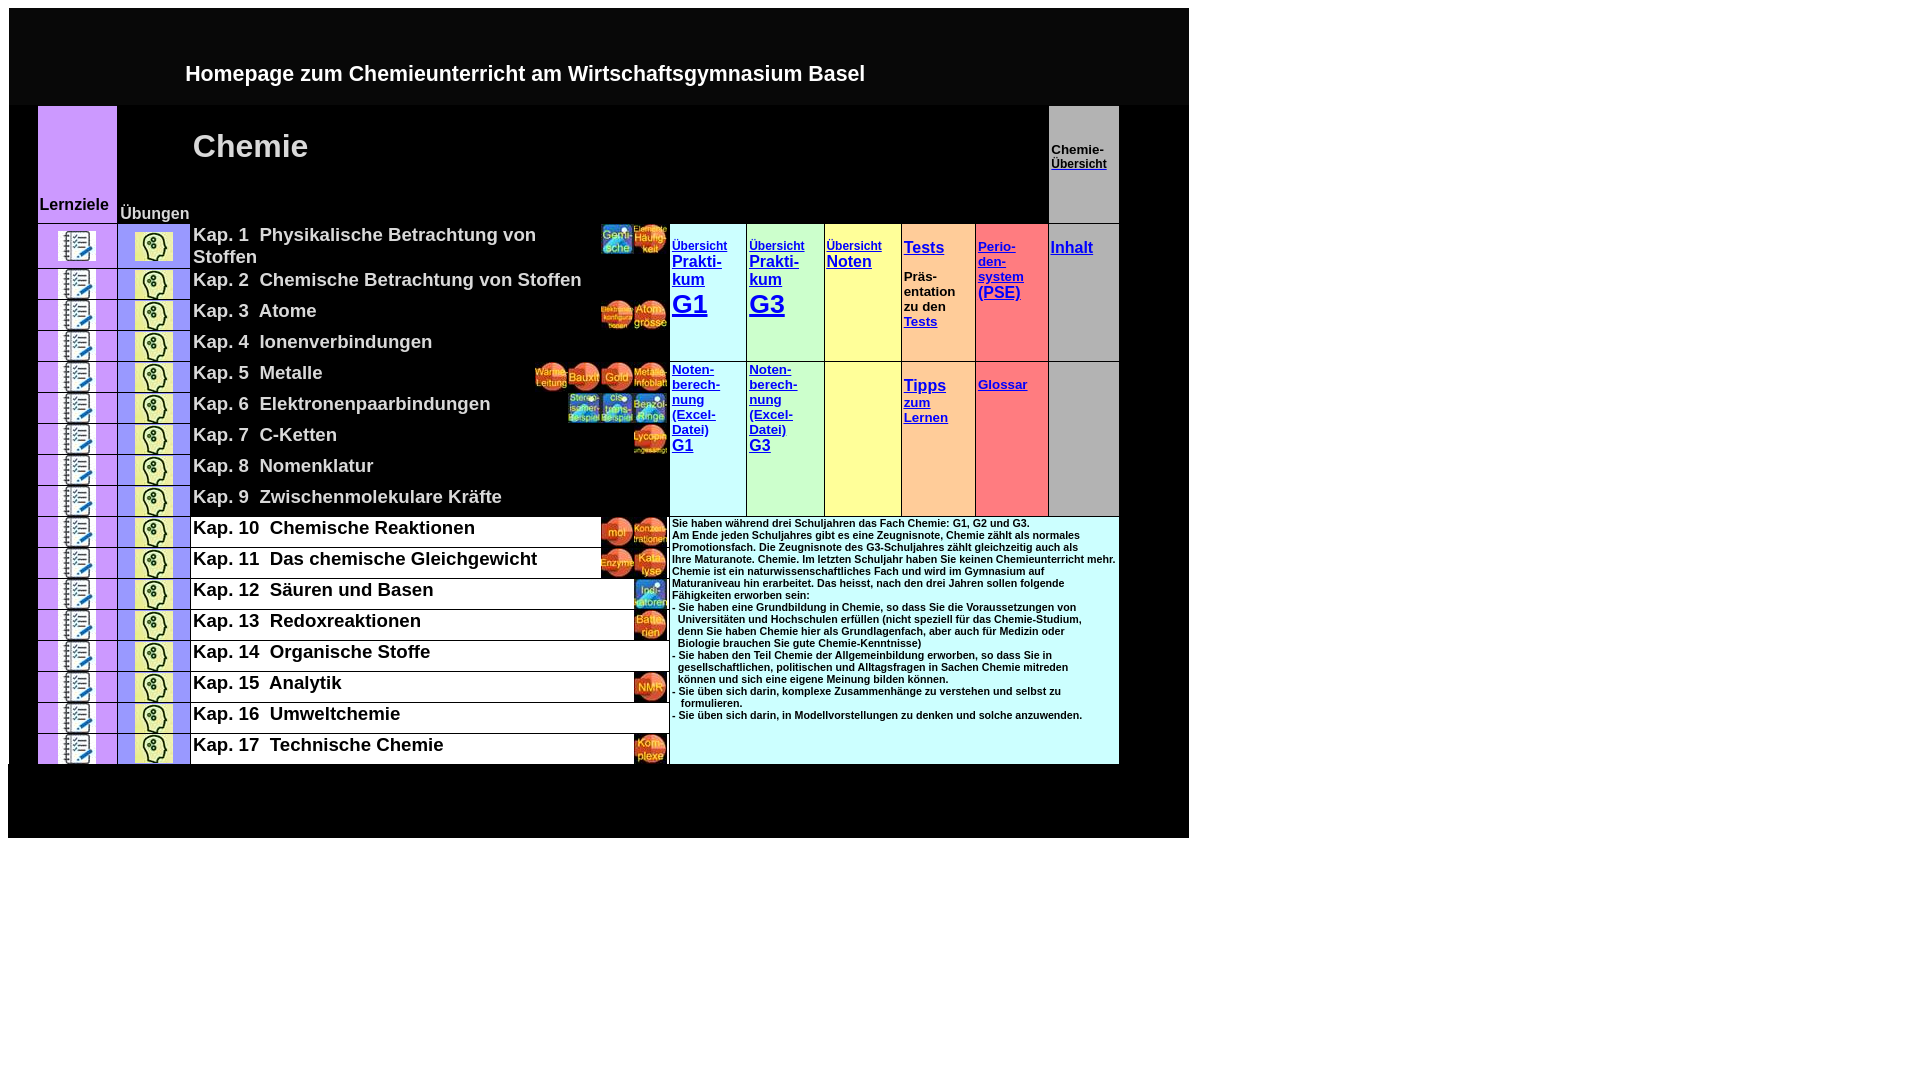 This screenshot has height=1080, width=1920. What do you see at coordinates (693, 370) in the screenshot?
I see `Noten-` at bounding box center [693, 370].